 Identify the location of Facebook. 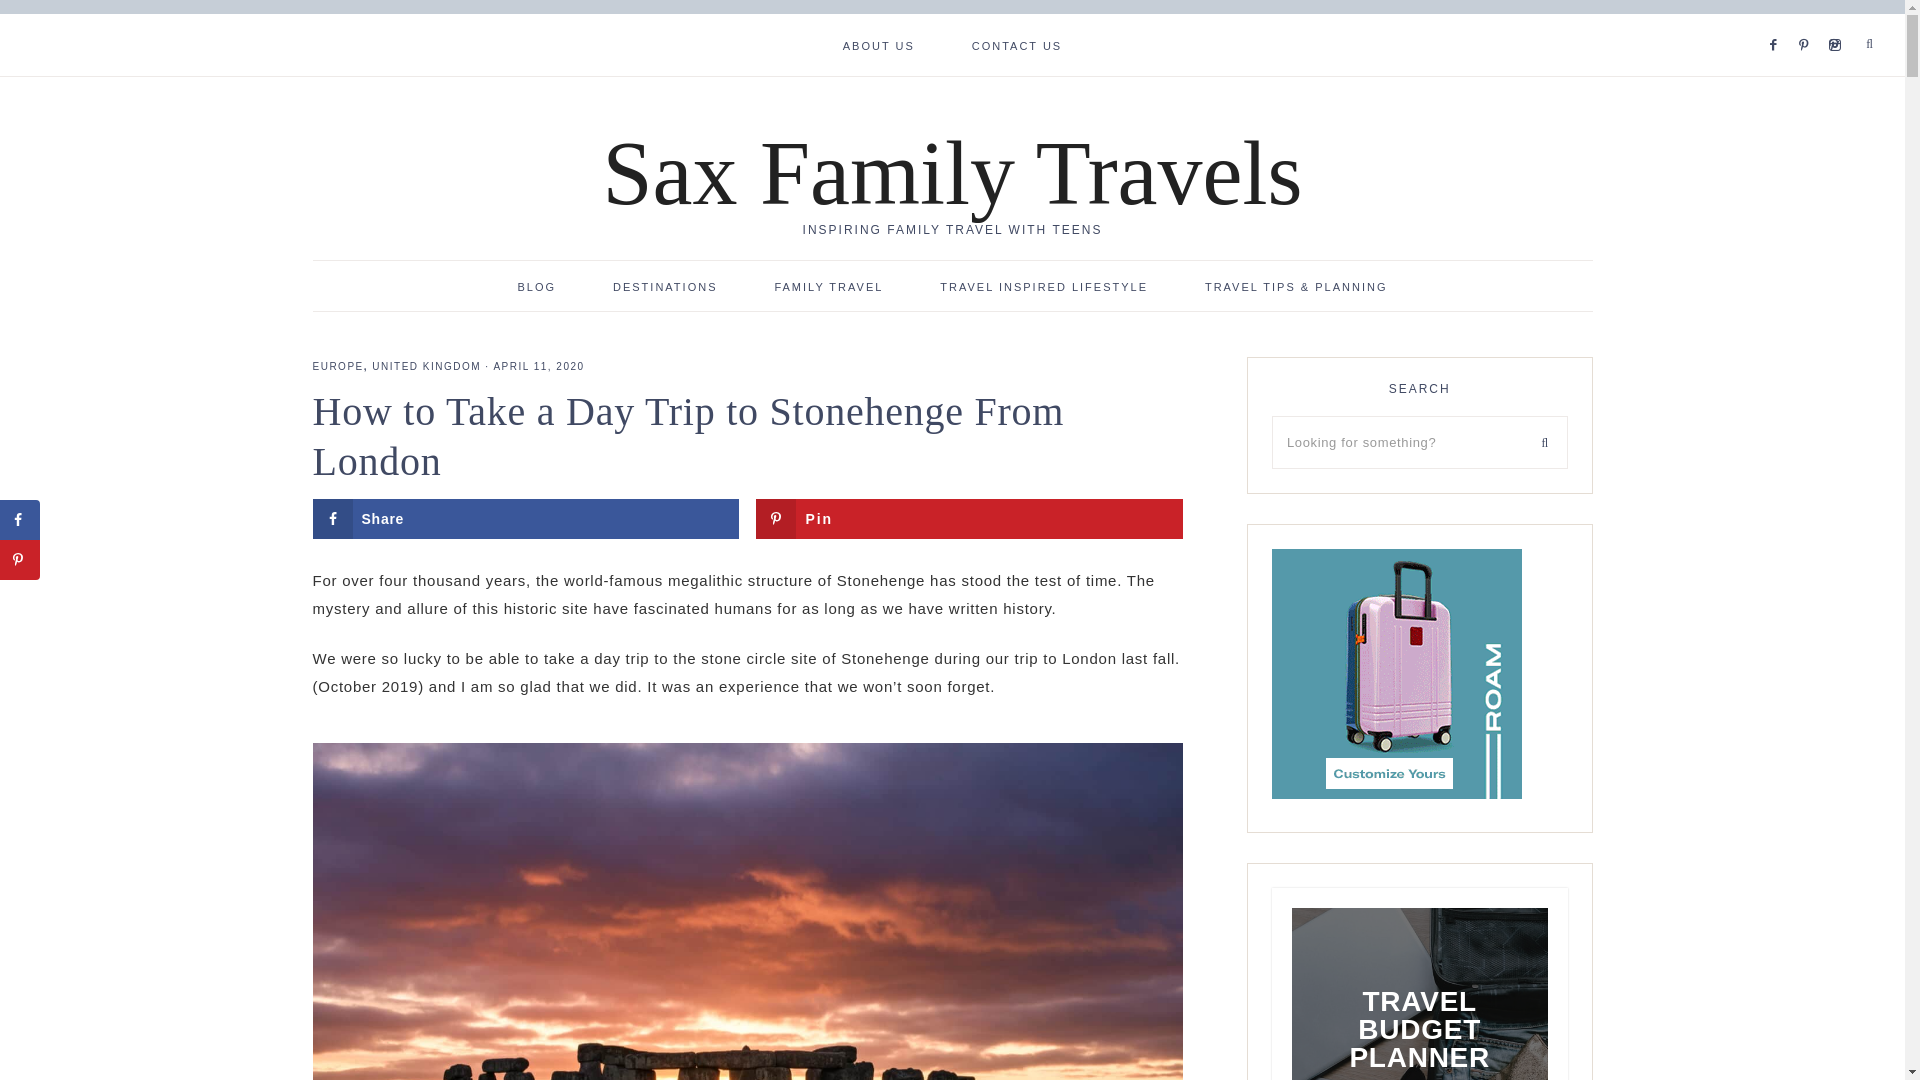
(1778, 20).